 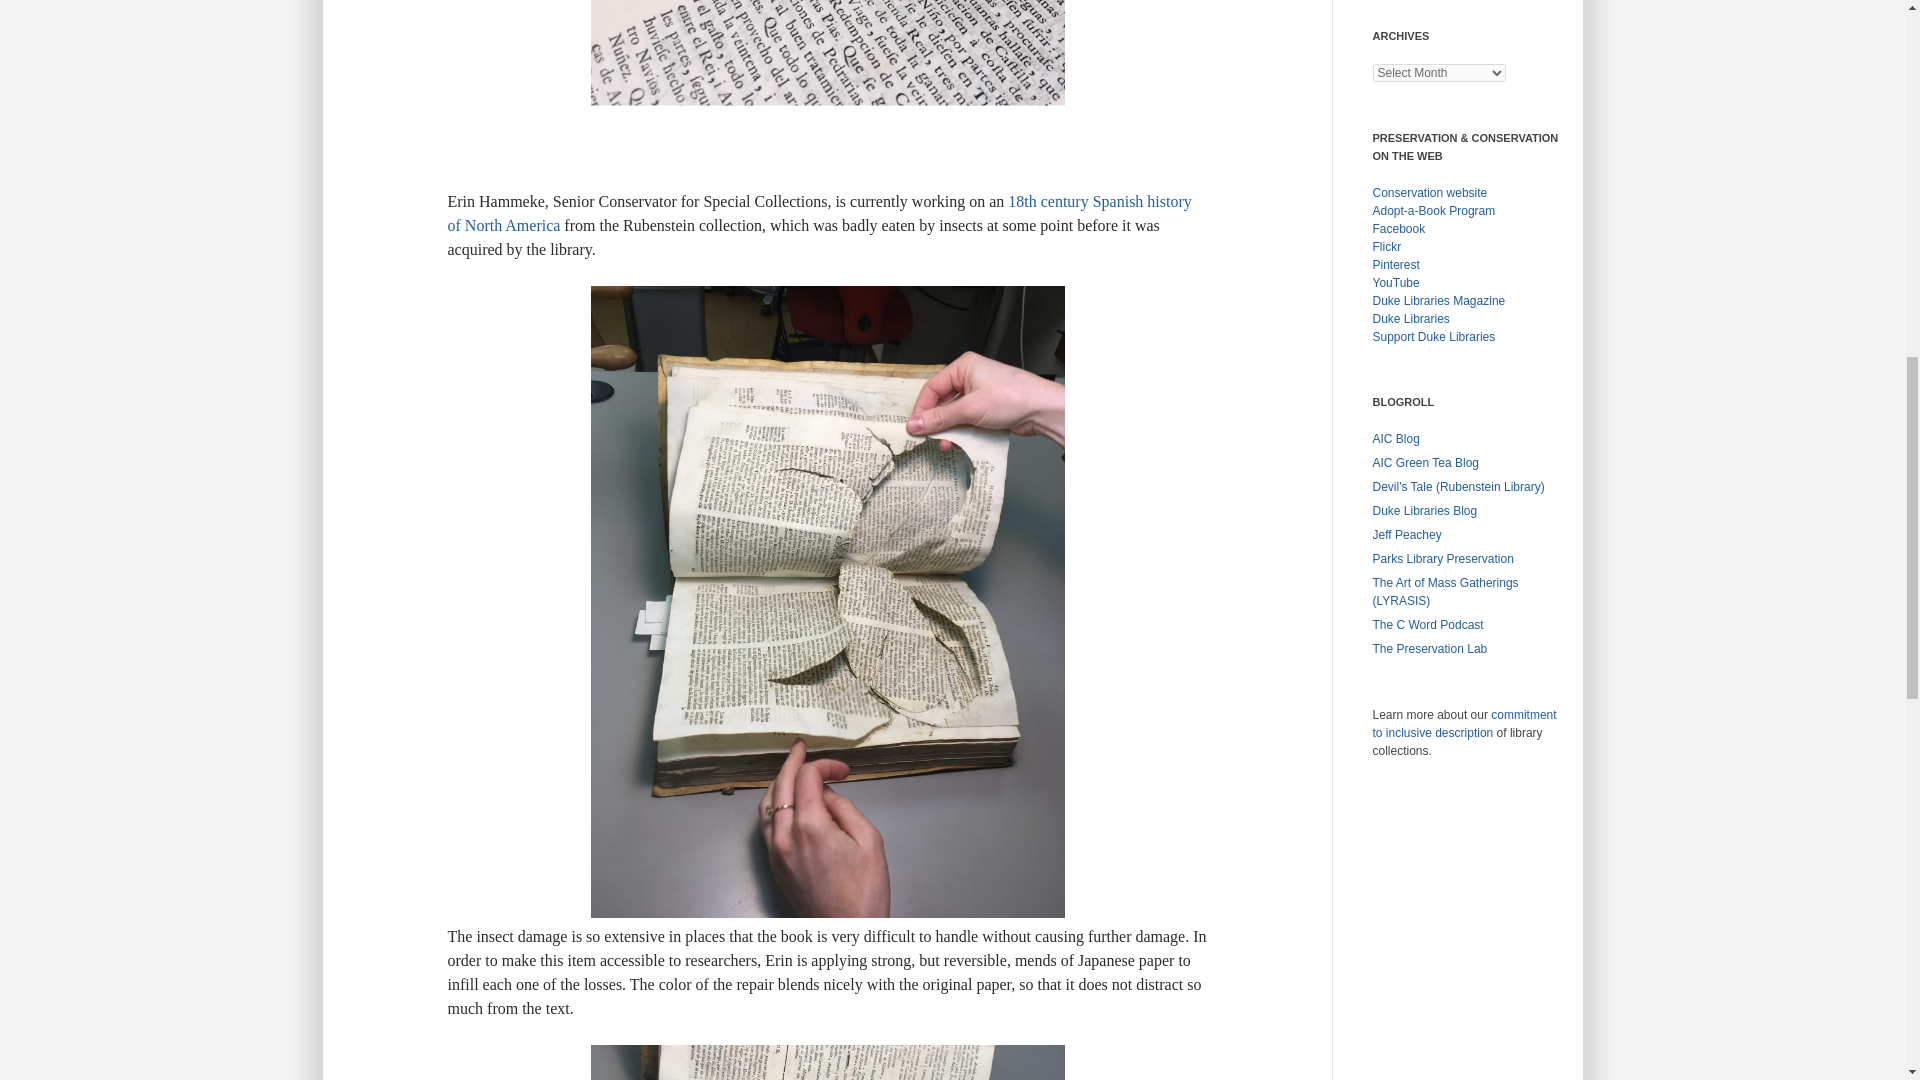 What do you see at coordinates (1395, 283) in the screenshot?
I see `YouTube` at bounding box center [1395, 283].